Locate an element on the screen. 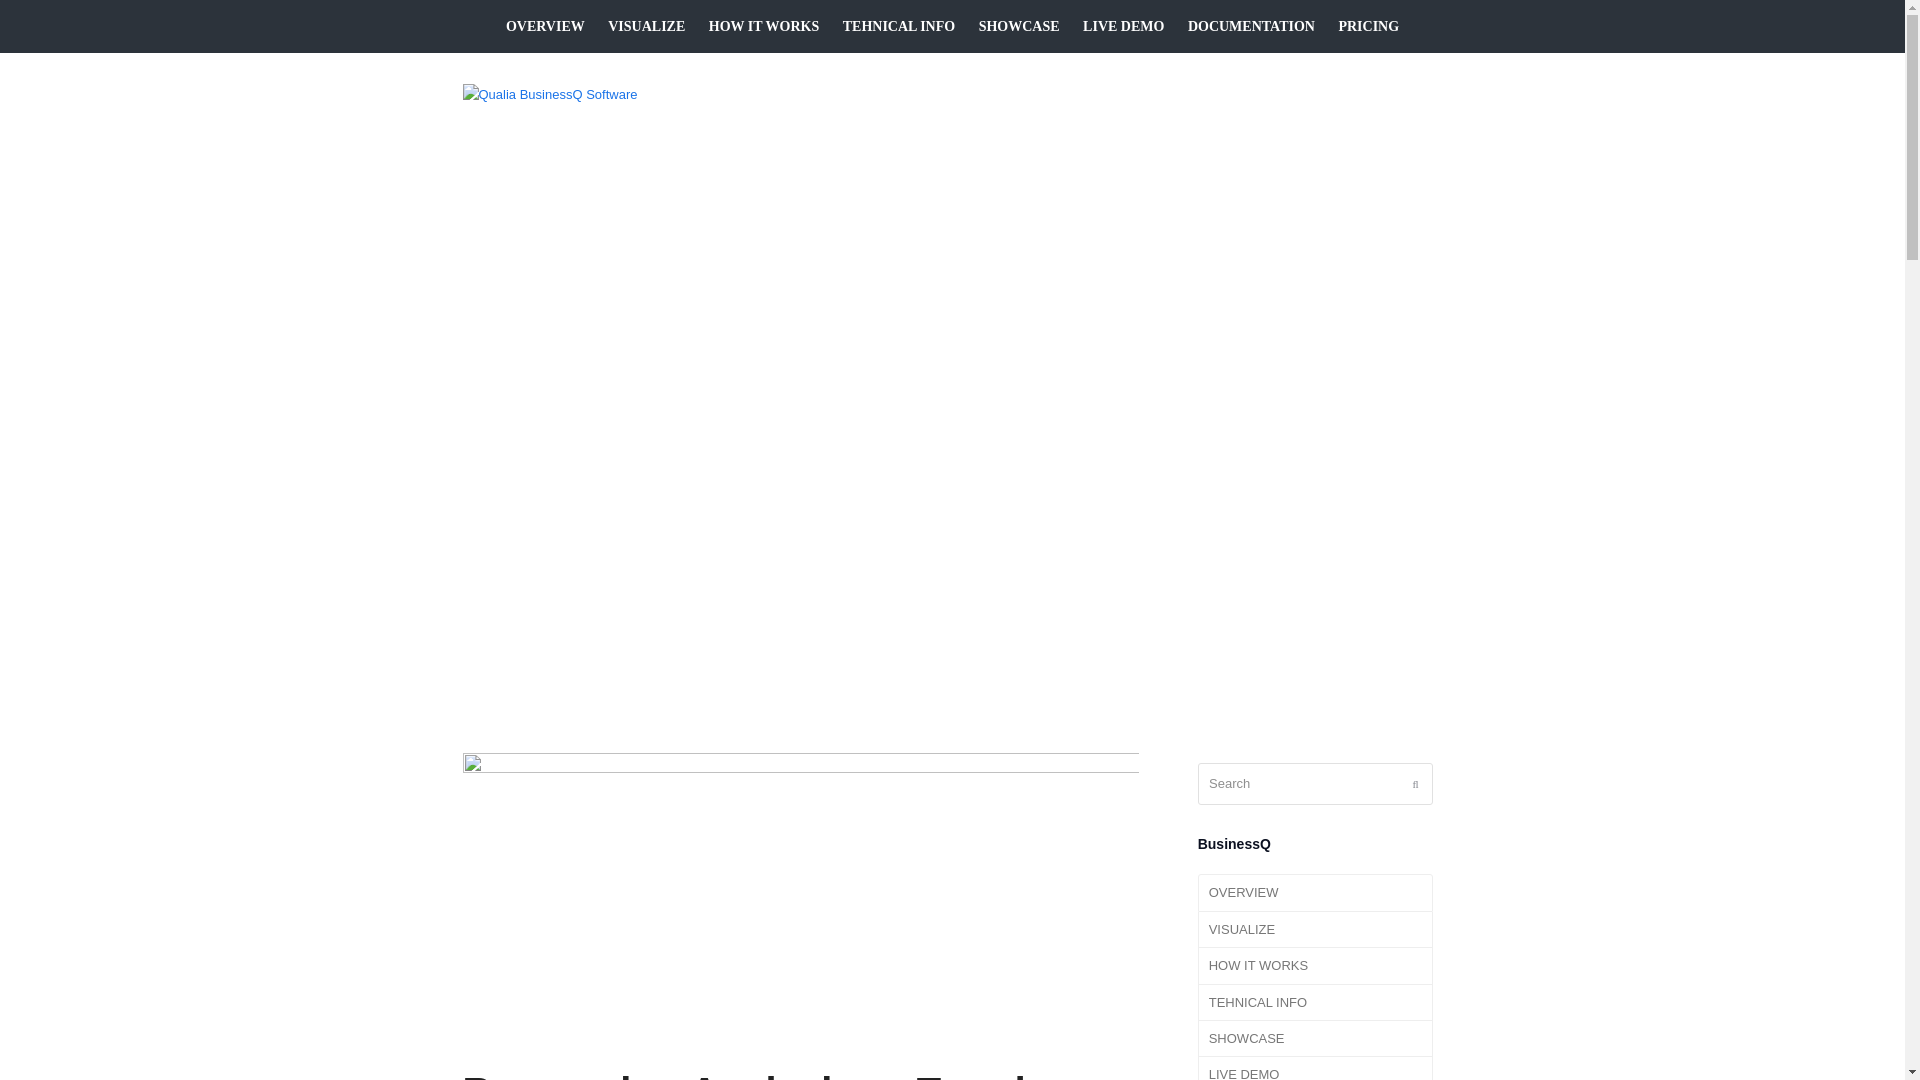 Image resolution: width=1920 pixels, height=1080 pixels. HOW IT WORKS is located at coordinates (764, 26).